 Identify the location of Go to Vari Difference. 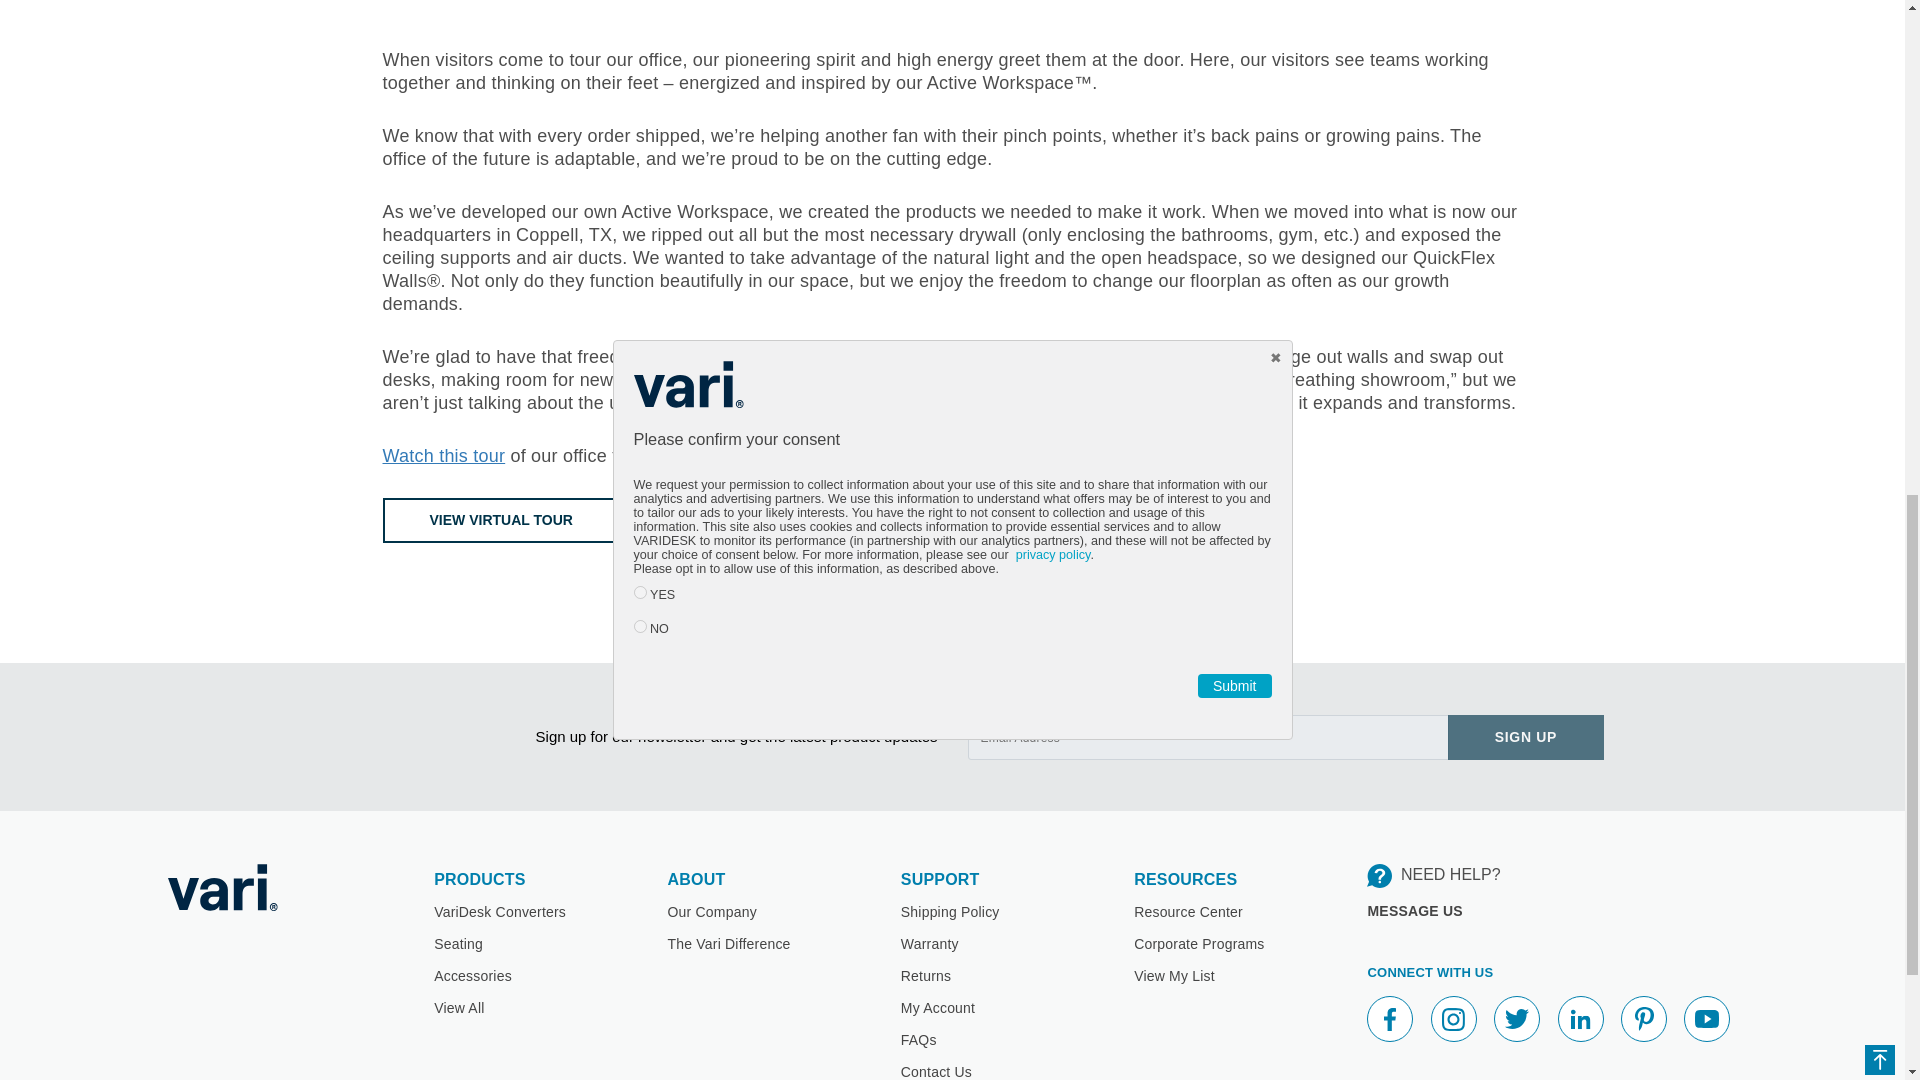
(728, 944).